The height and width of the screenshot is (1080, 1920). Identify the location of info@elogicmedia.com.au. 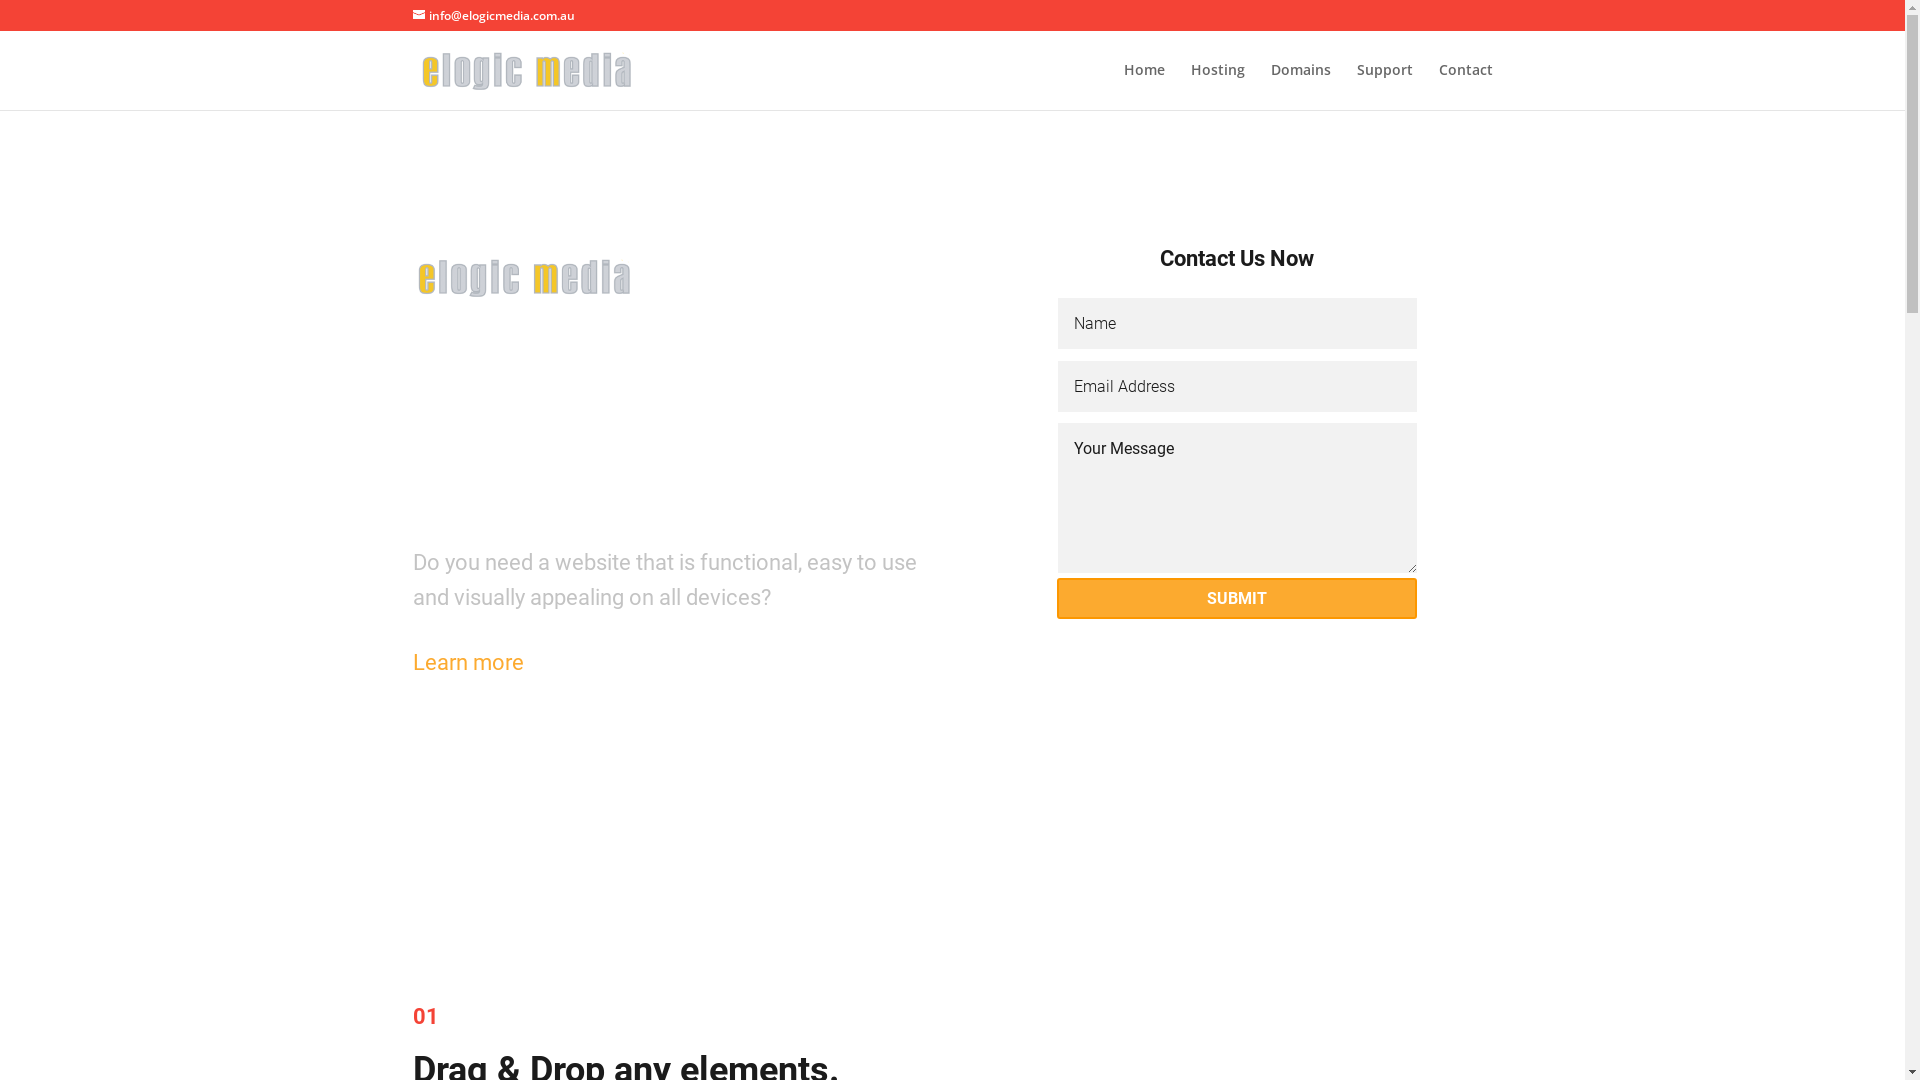
(493, 16).